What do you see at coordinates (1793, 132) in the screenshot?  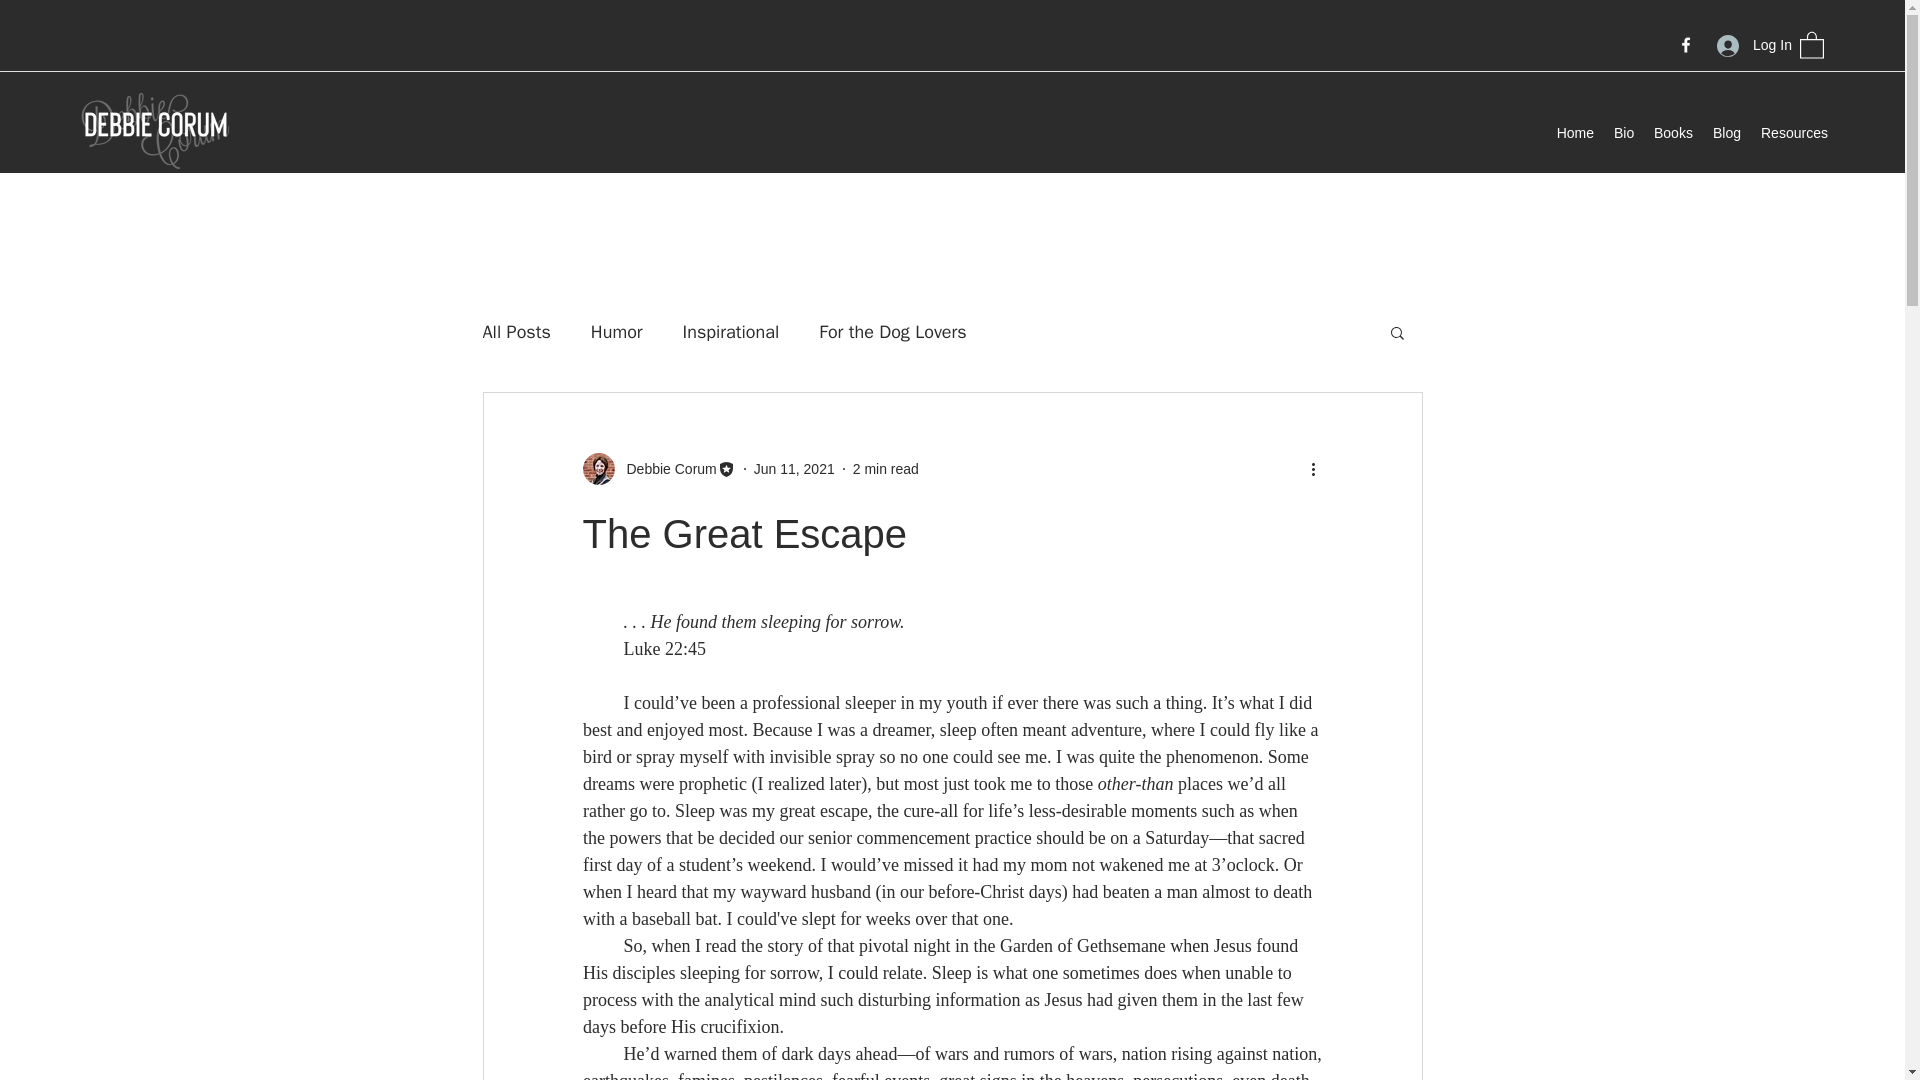 I see `Resources` at bounding box center [1793, 132].